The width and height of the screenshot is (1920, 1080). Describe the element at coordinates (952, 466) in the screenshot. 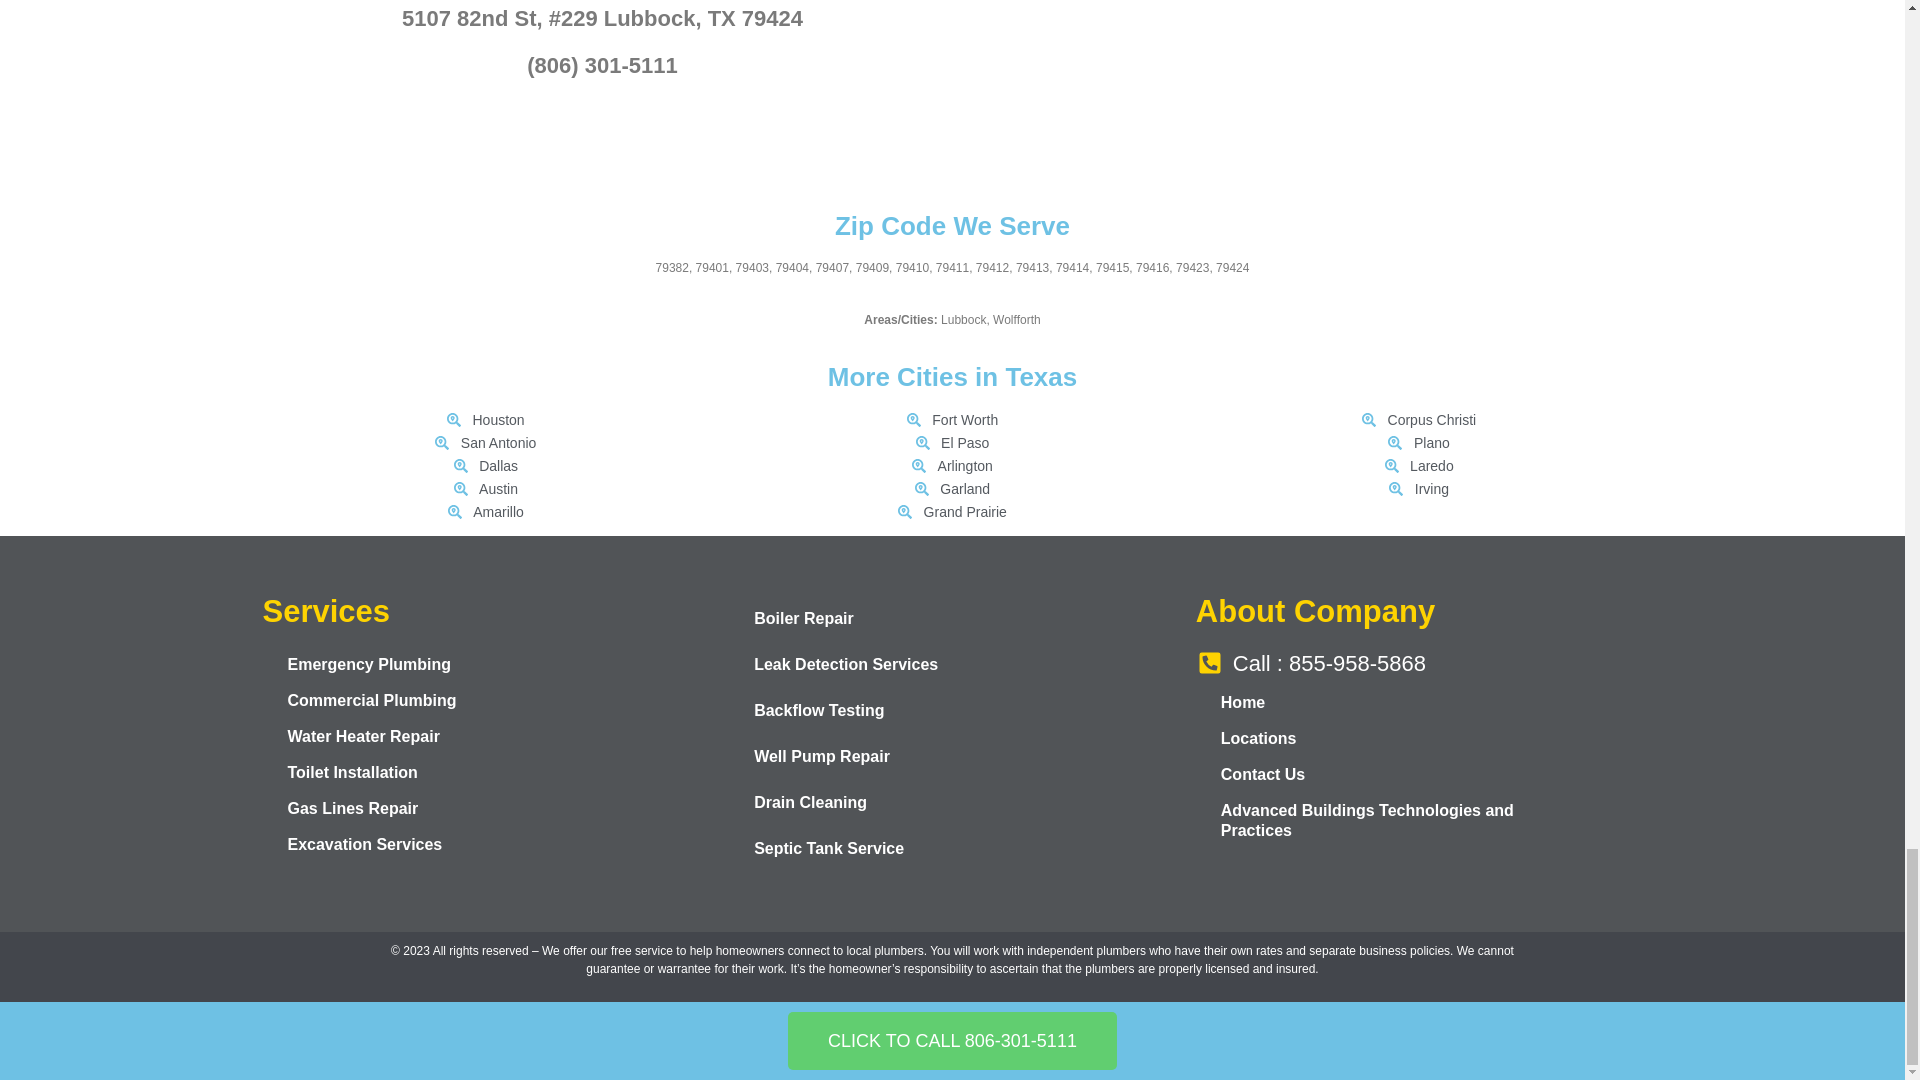

I see `Arlington` at that location.